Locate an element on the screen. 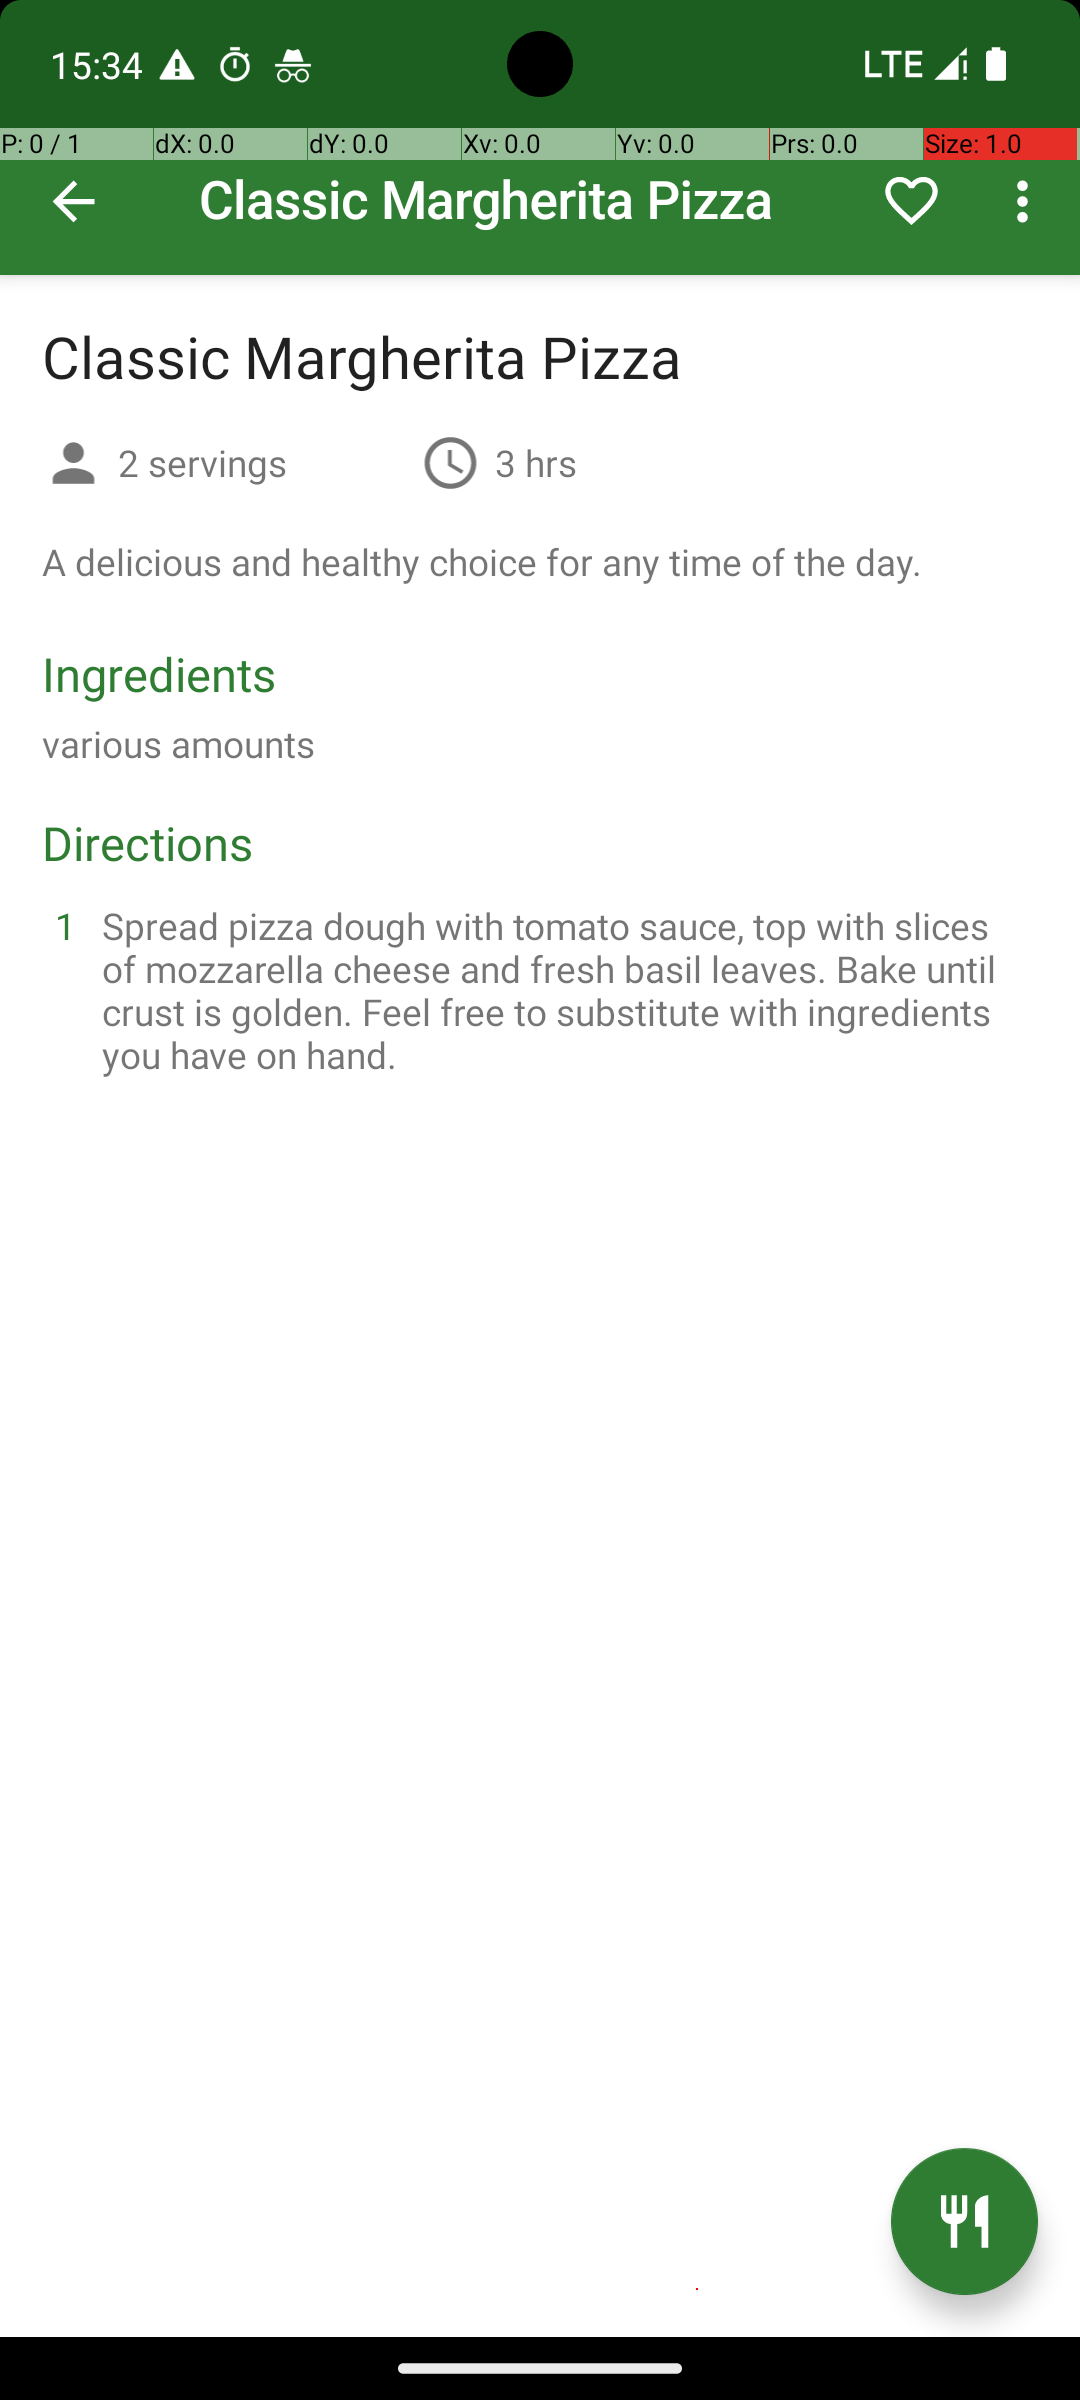  Spread pizza dough with tomato sauce, top with slices of mozzarella cheese and fresh basil leaves. Bake until crust is golden. Feel free to substitute with ingredients you have on hand. is located at coordinates (564, 990).